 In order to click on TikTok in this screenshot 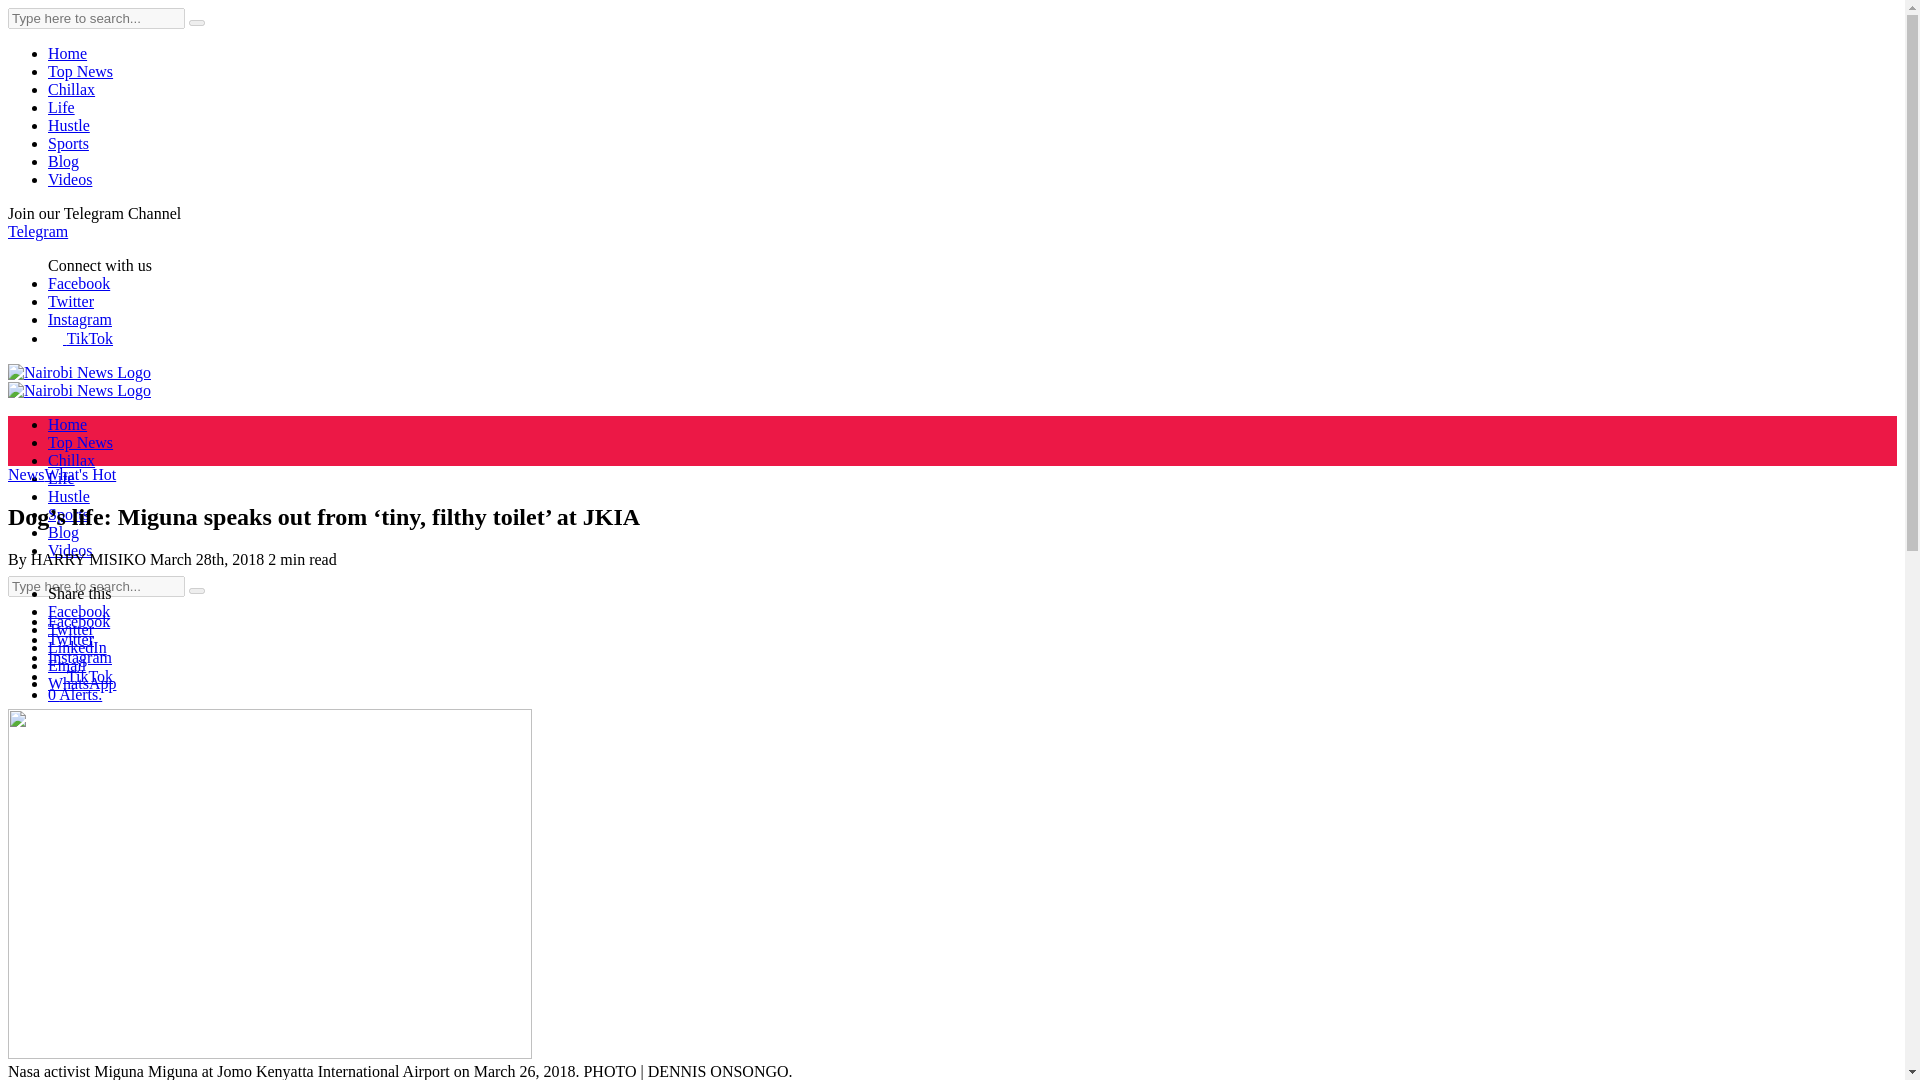, I will do `click(80, 676)`.